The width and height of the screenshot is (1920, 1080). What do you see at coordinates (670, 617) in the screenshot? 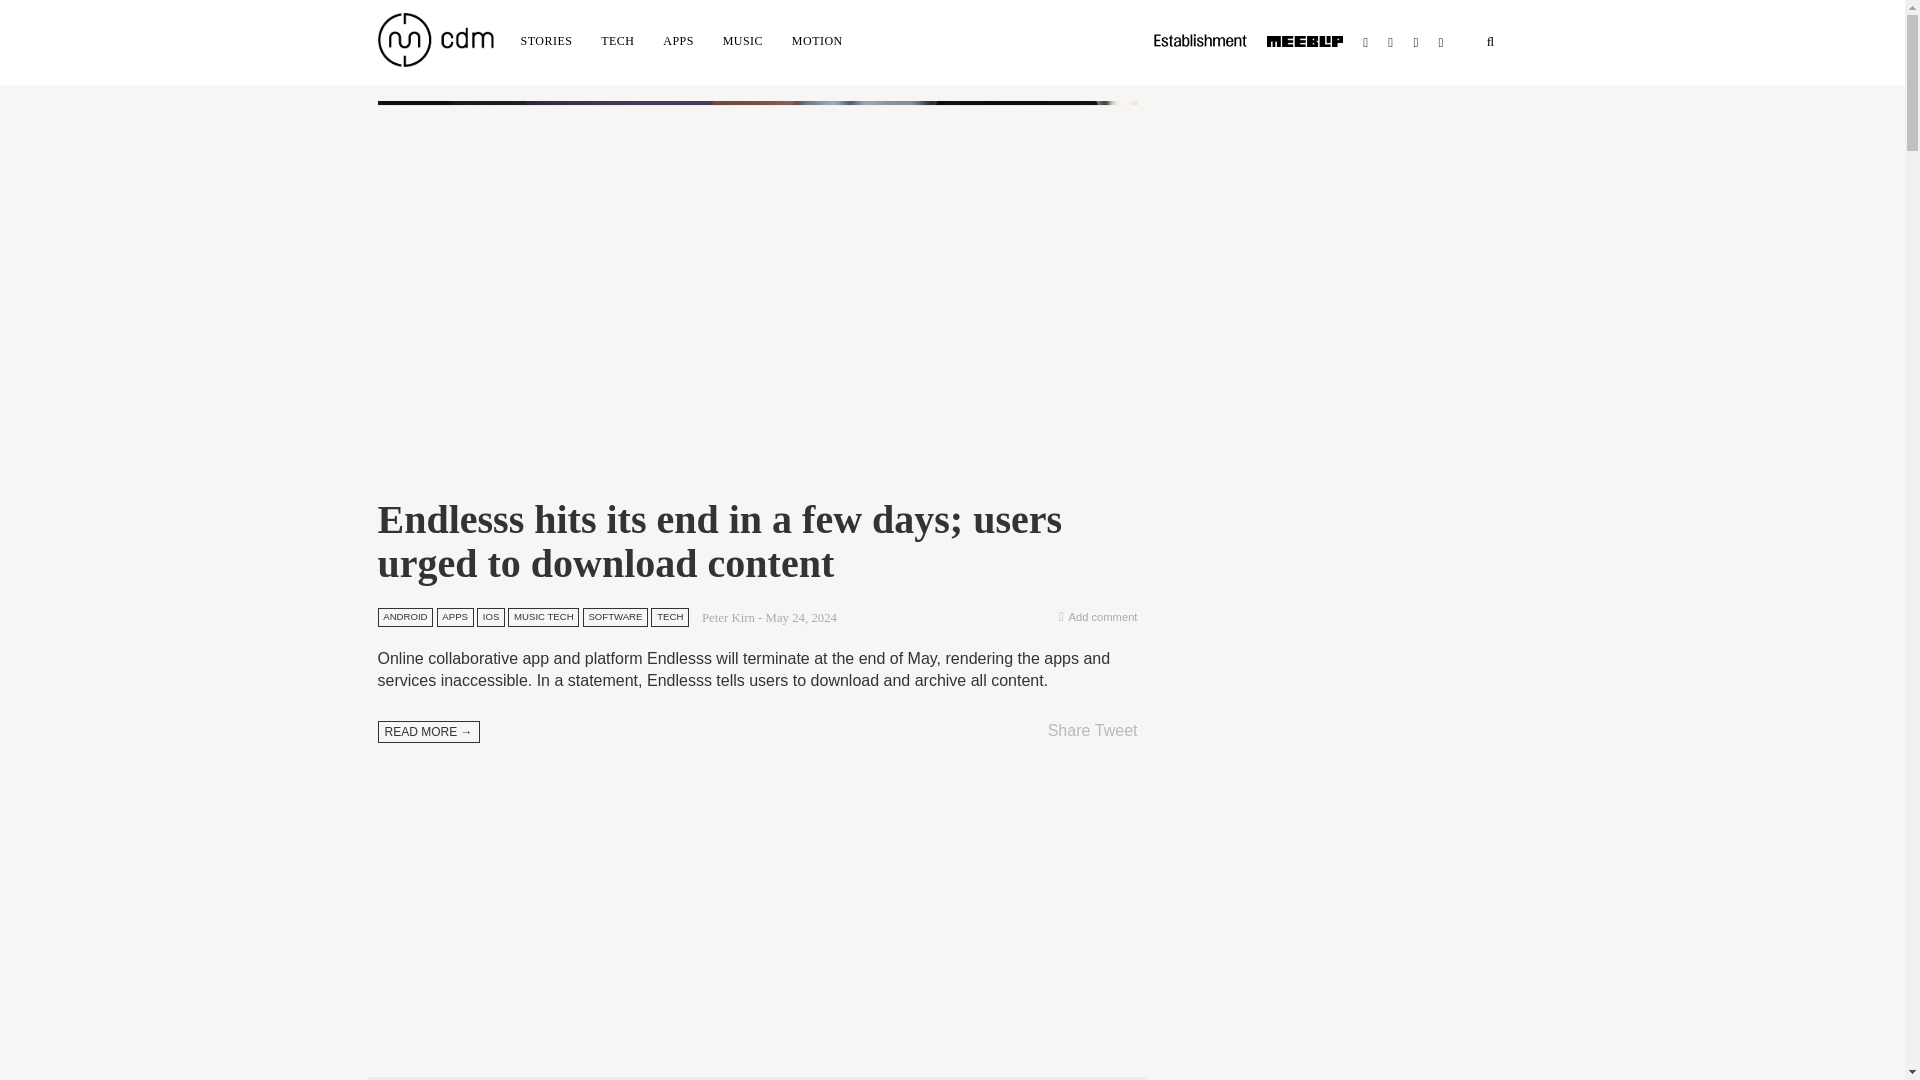
I see `TECH` at bounding box center [670, 617].